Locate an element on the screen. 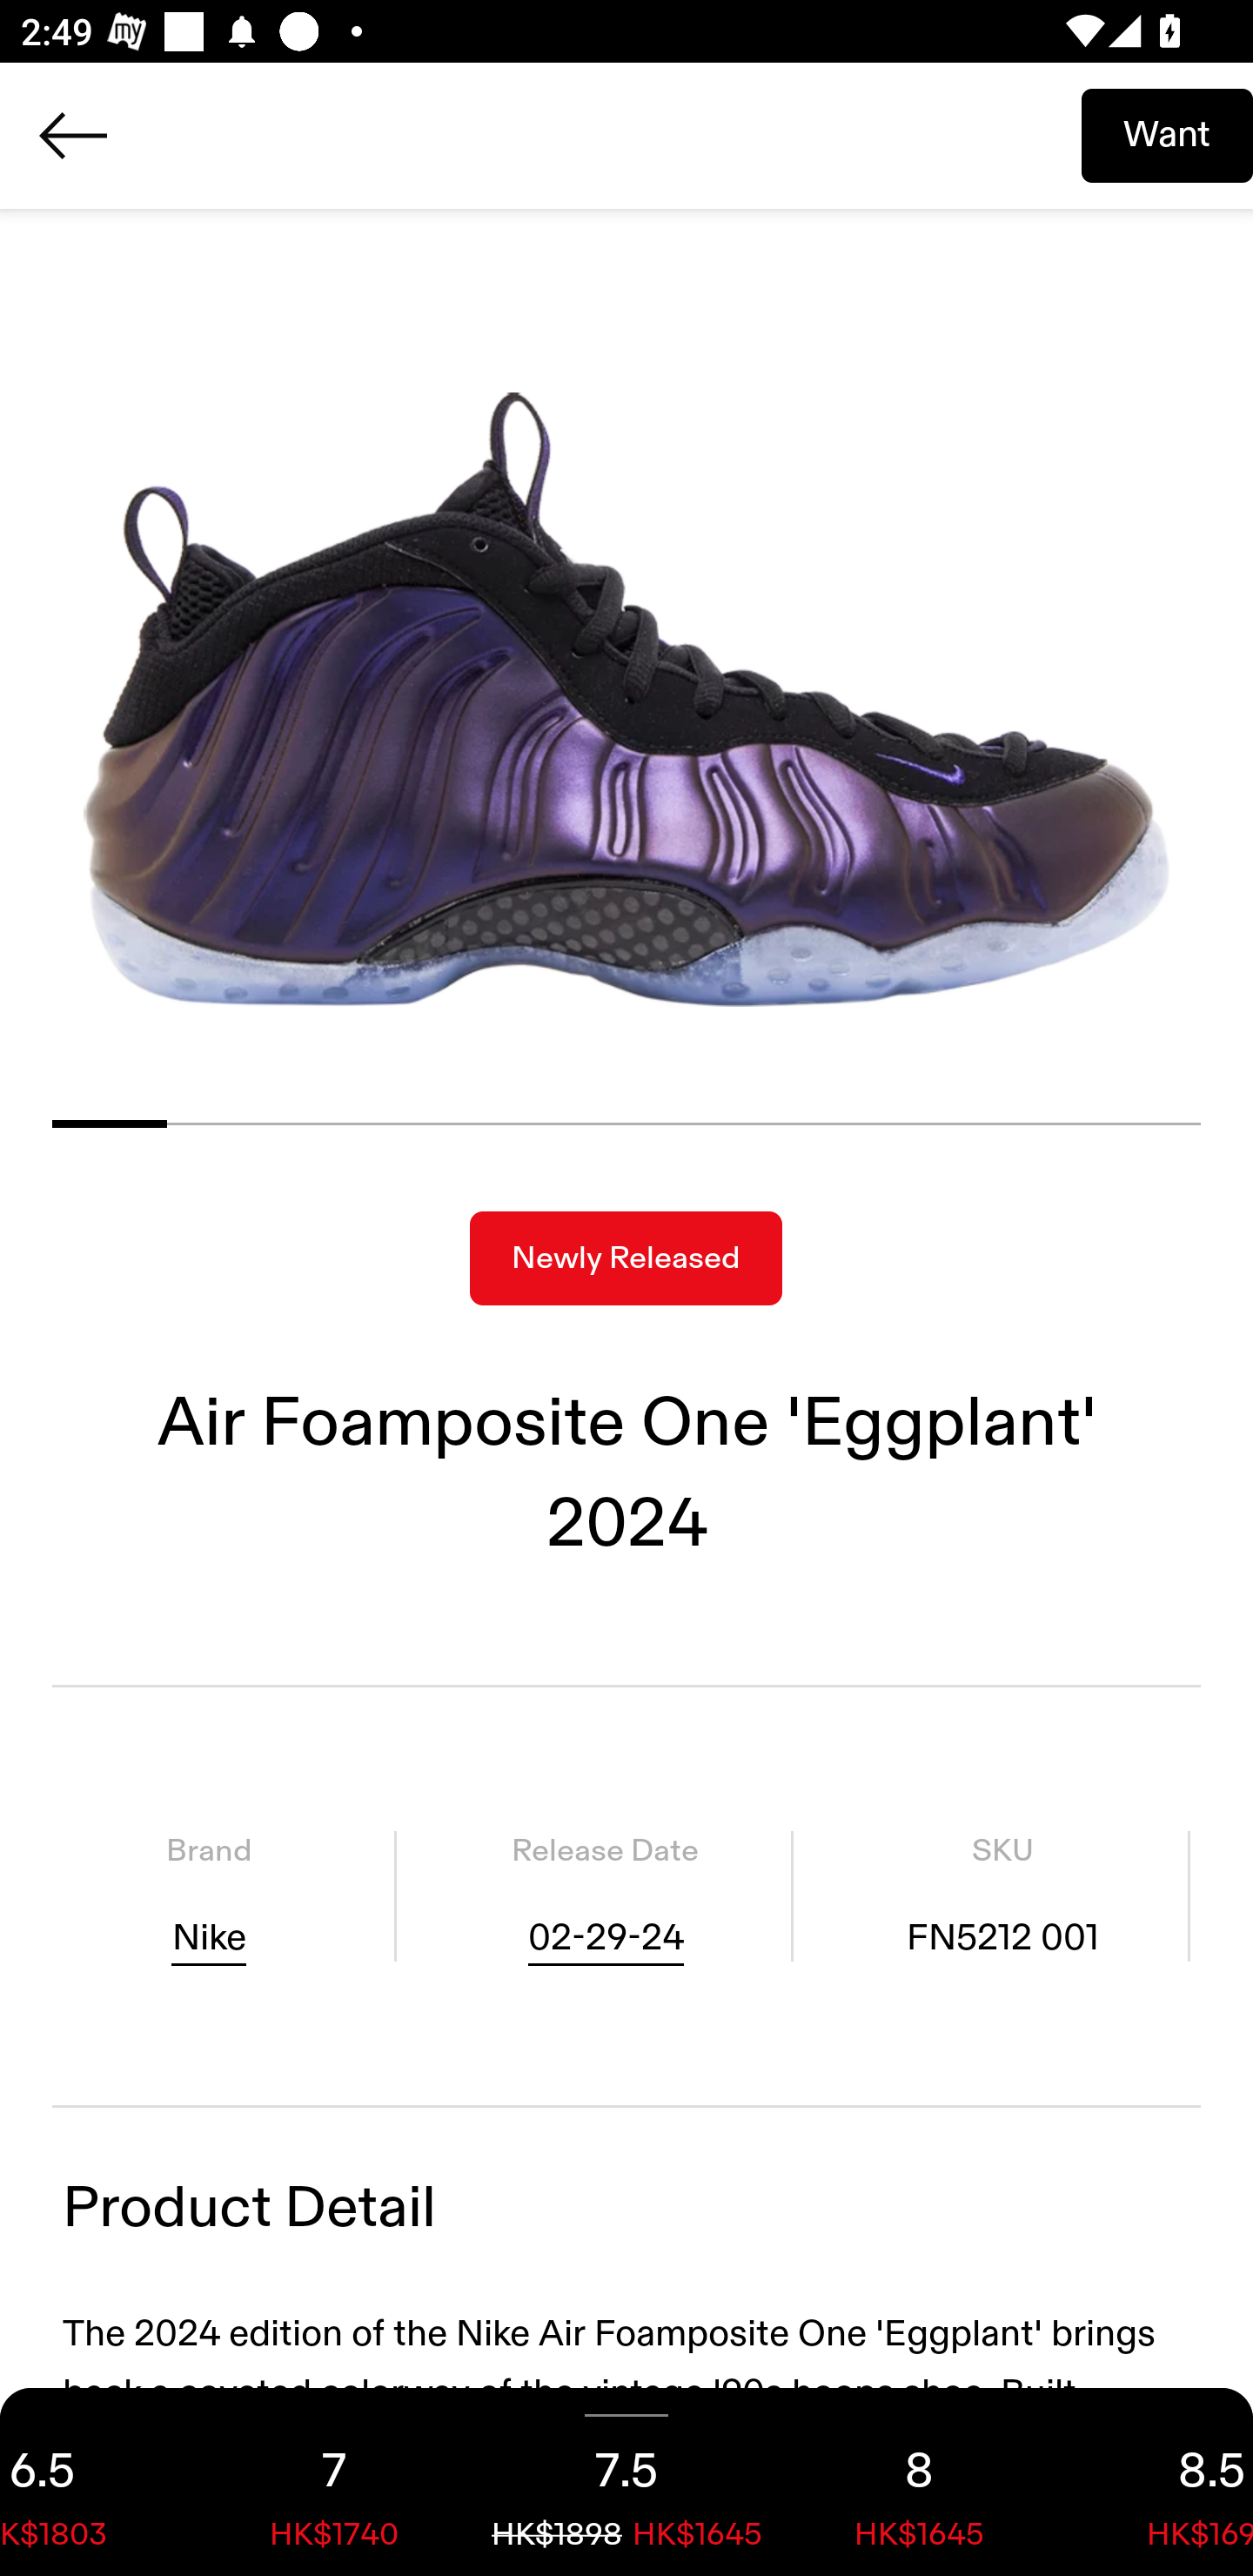  SKU FN5212 001 is located at coordinates (1002, 1895).